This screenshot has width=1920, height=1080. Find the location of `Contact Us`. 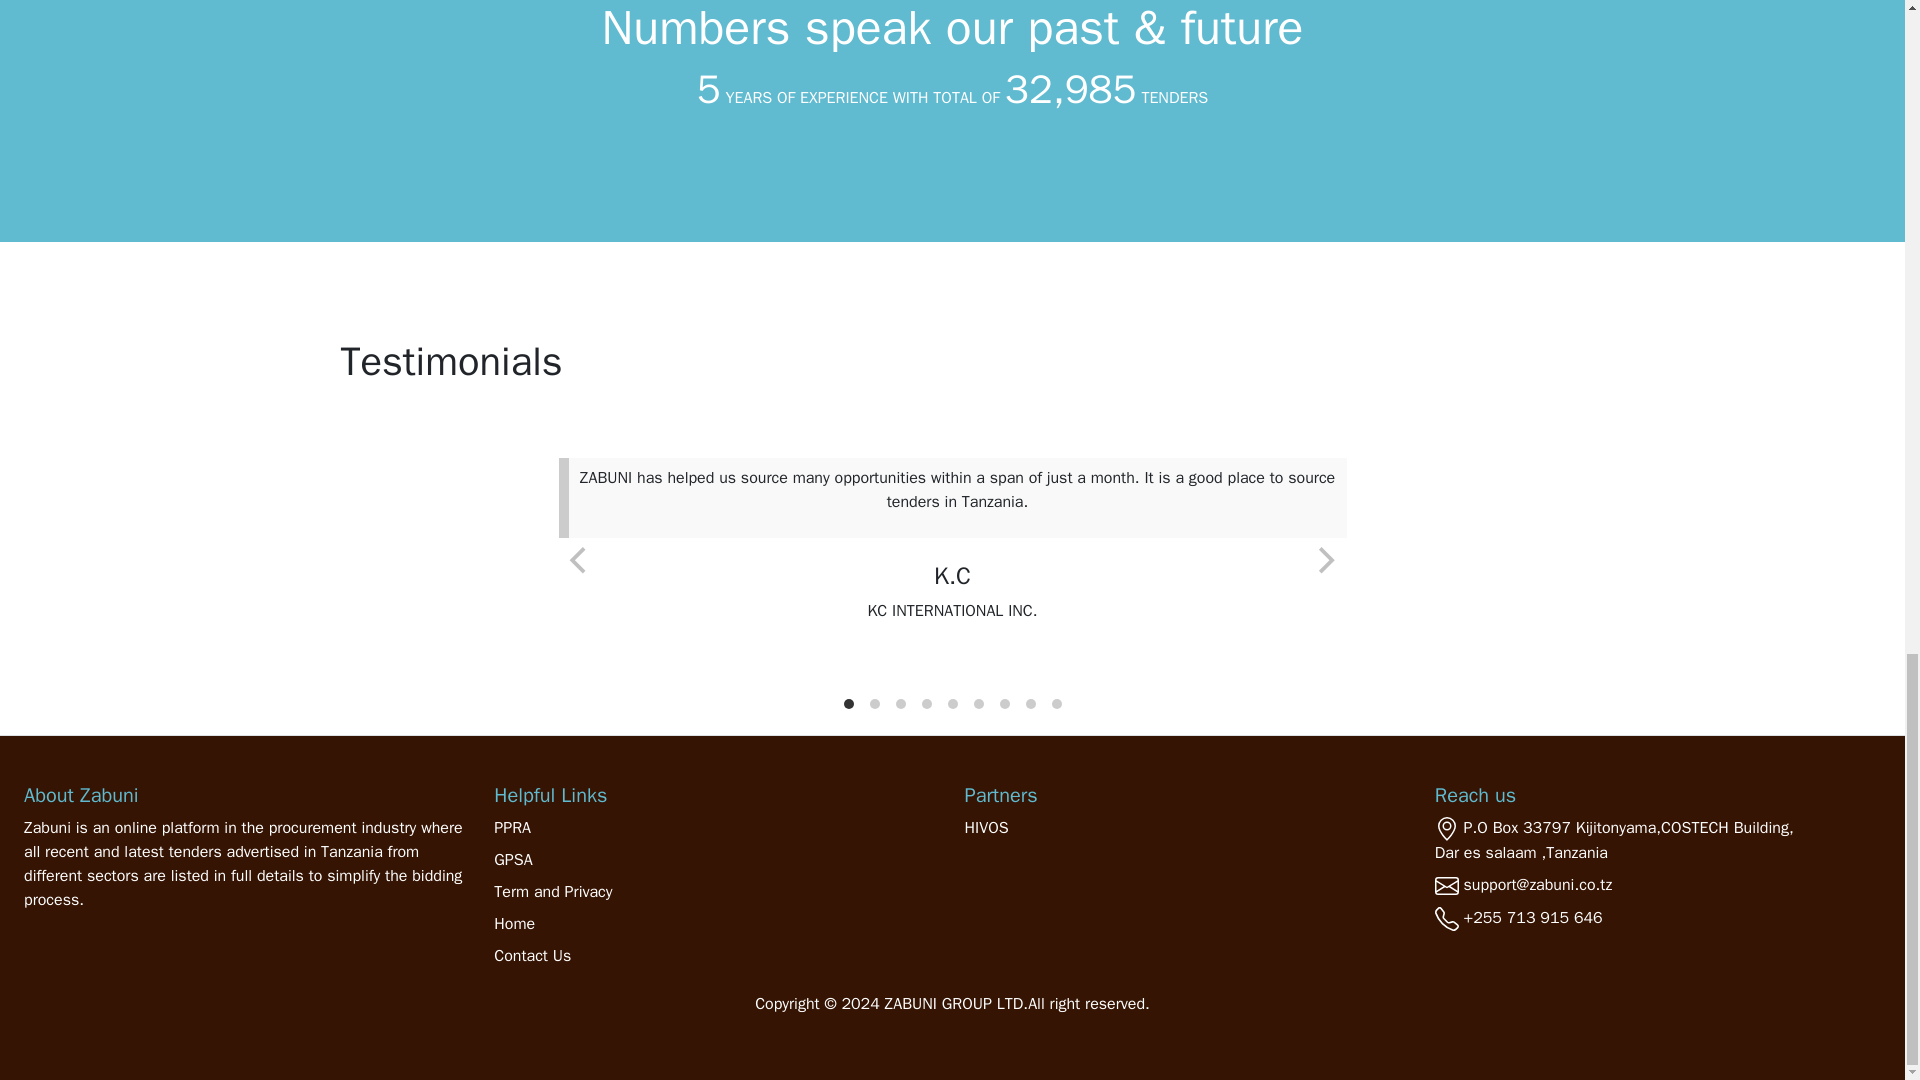

Contact Us is located at coordinates (716, 955).